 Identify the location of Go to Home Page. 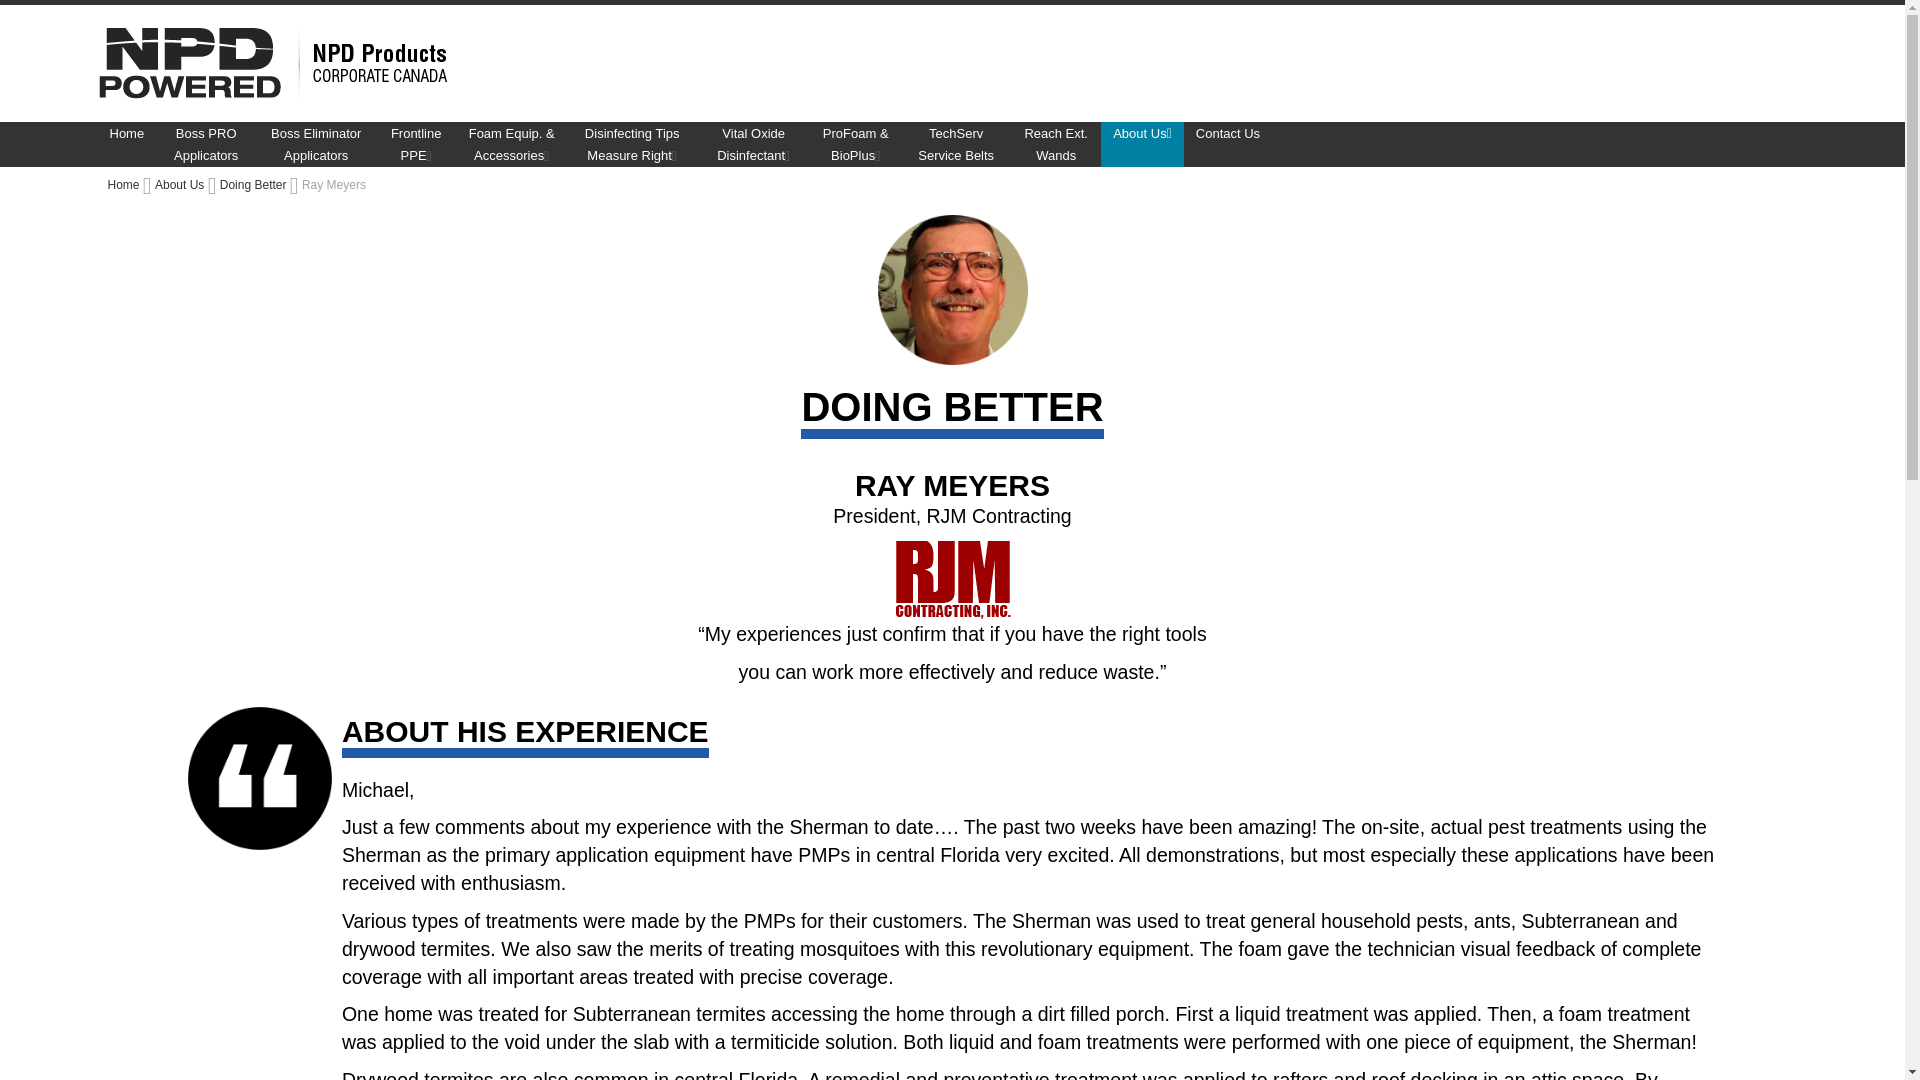
(124, 185).